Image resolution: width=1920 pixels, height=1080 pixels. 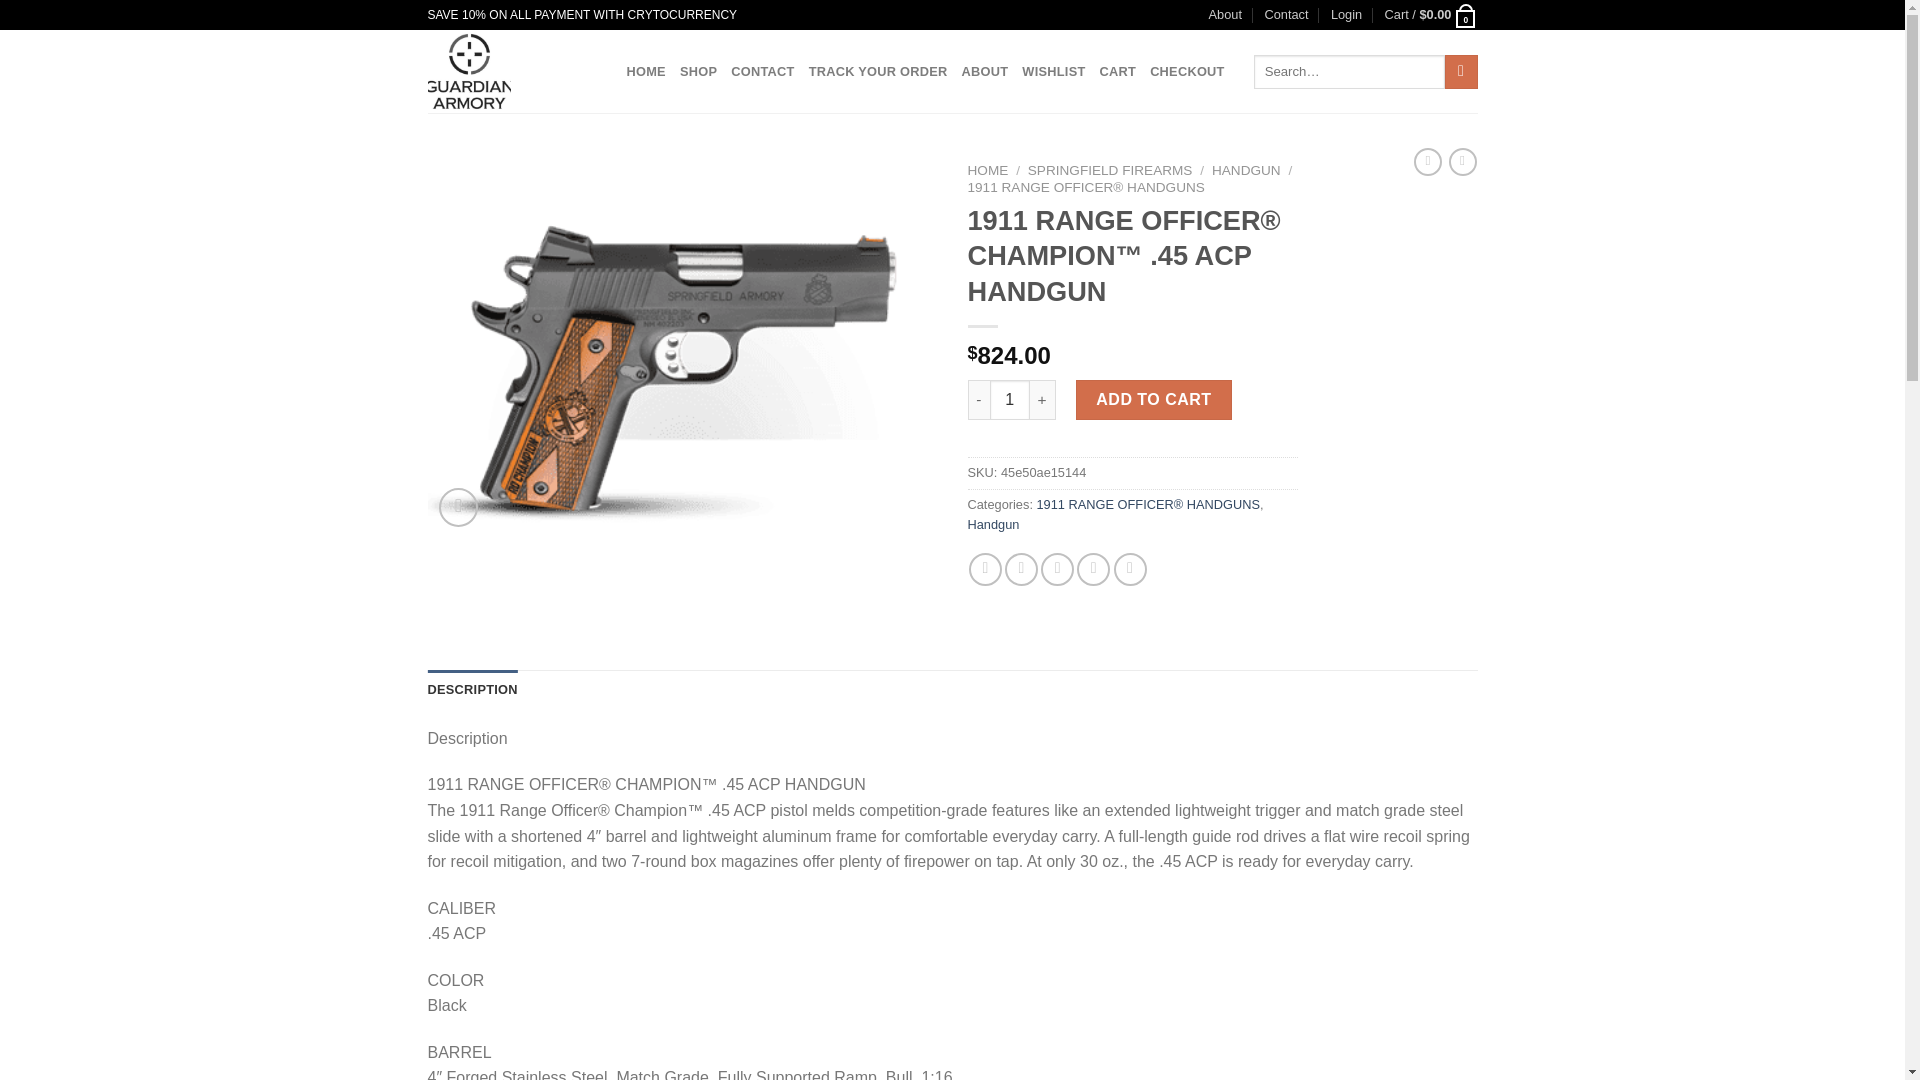 I want to click on TRACK YOUR ORDER, so click(x=878, y=71).